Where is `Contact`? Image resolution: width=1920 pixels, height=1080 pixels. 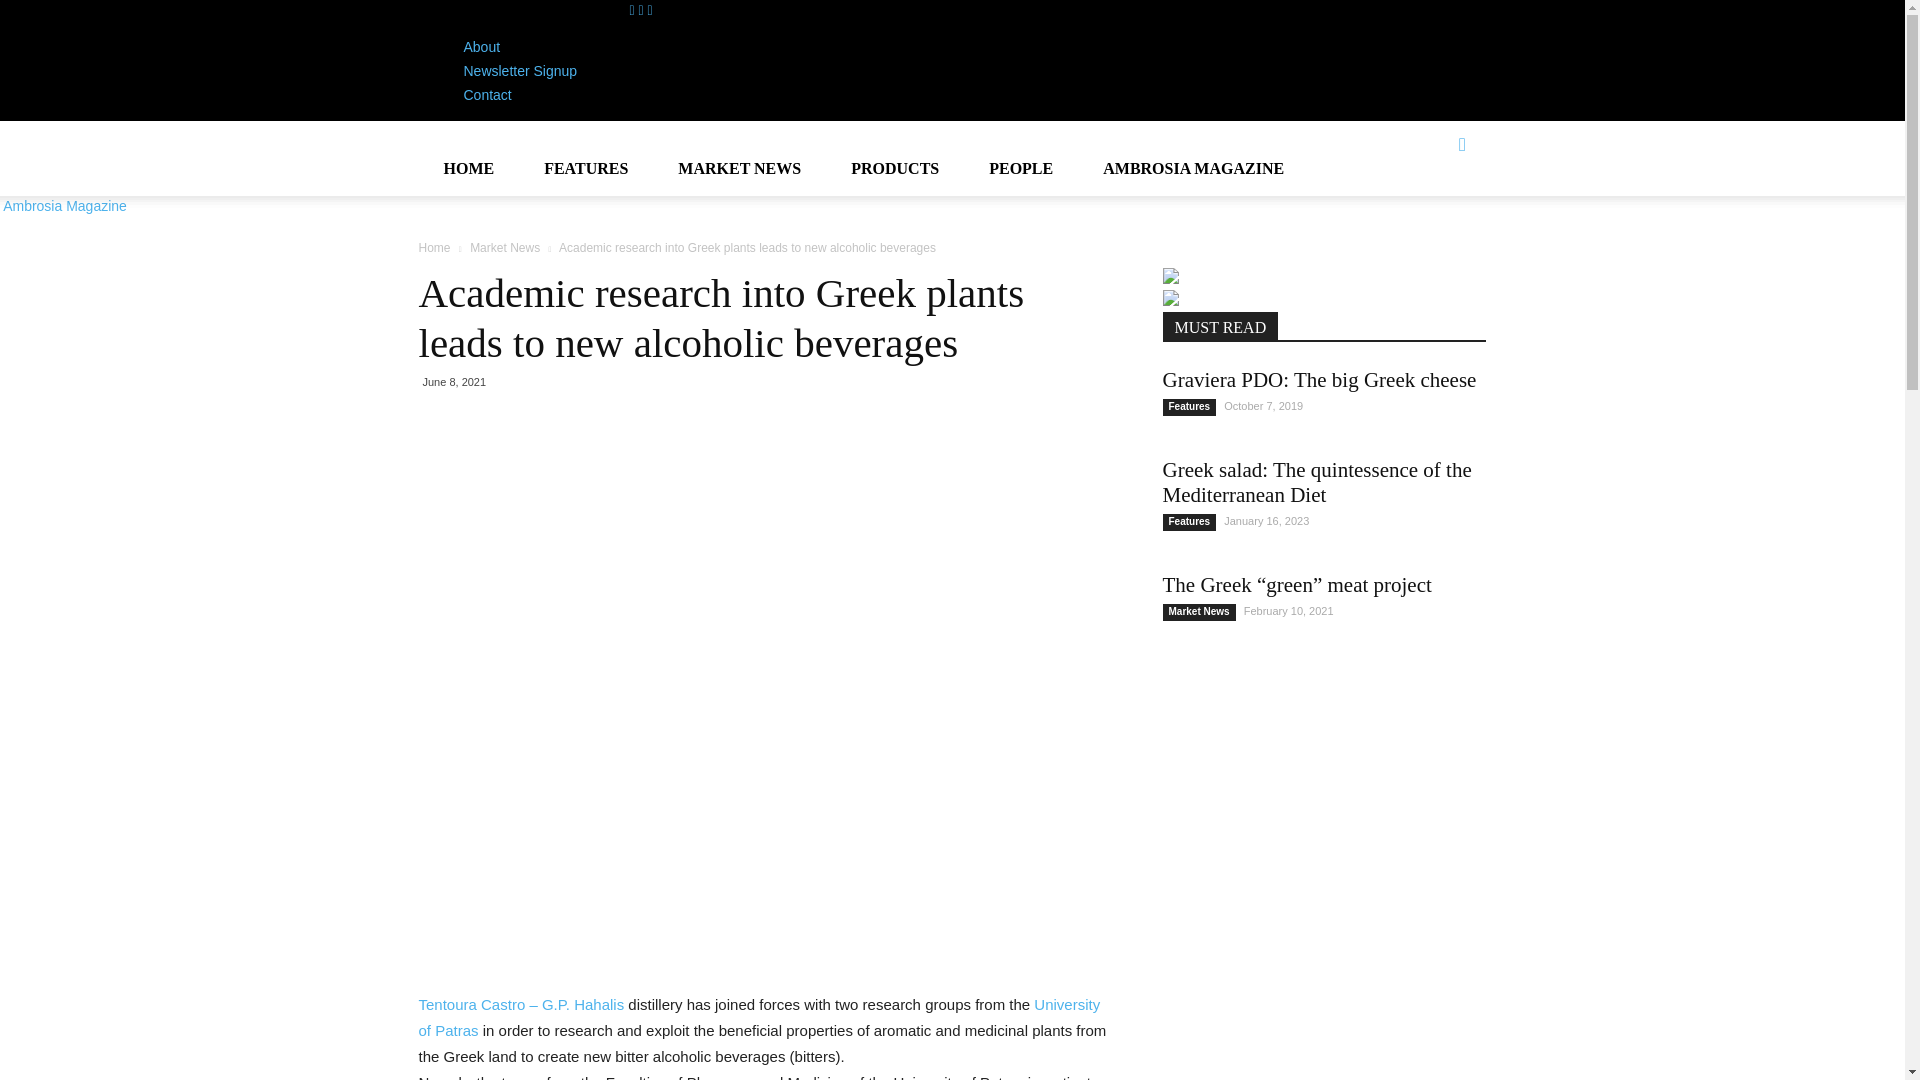
Contact is located at coordinates (488, 94).